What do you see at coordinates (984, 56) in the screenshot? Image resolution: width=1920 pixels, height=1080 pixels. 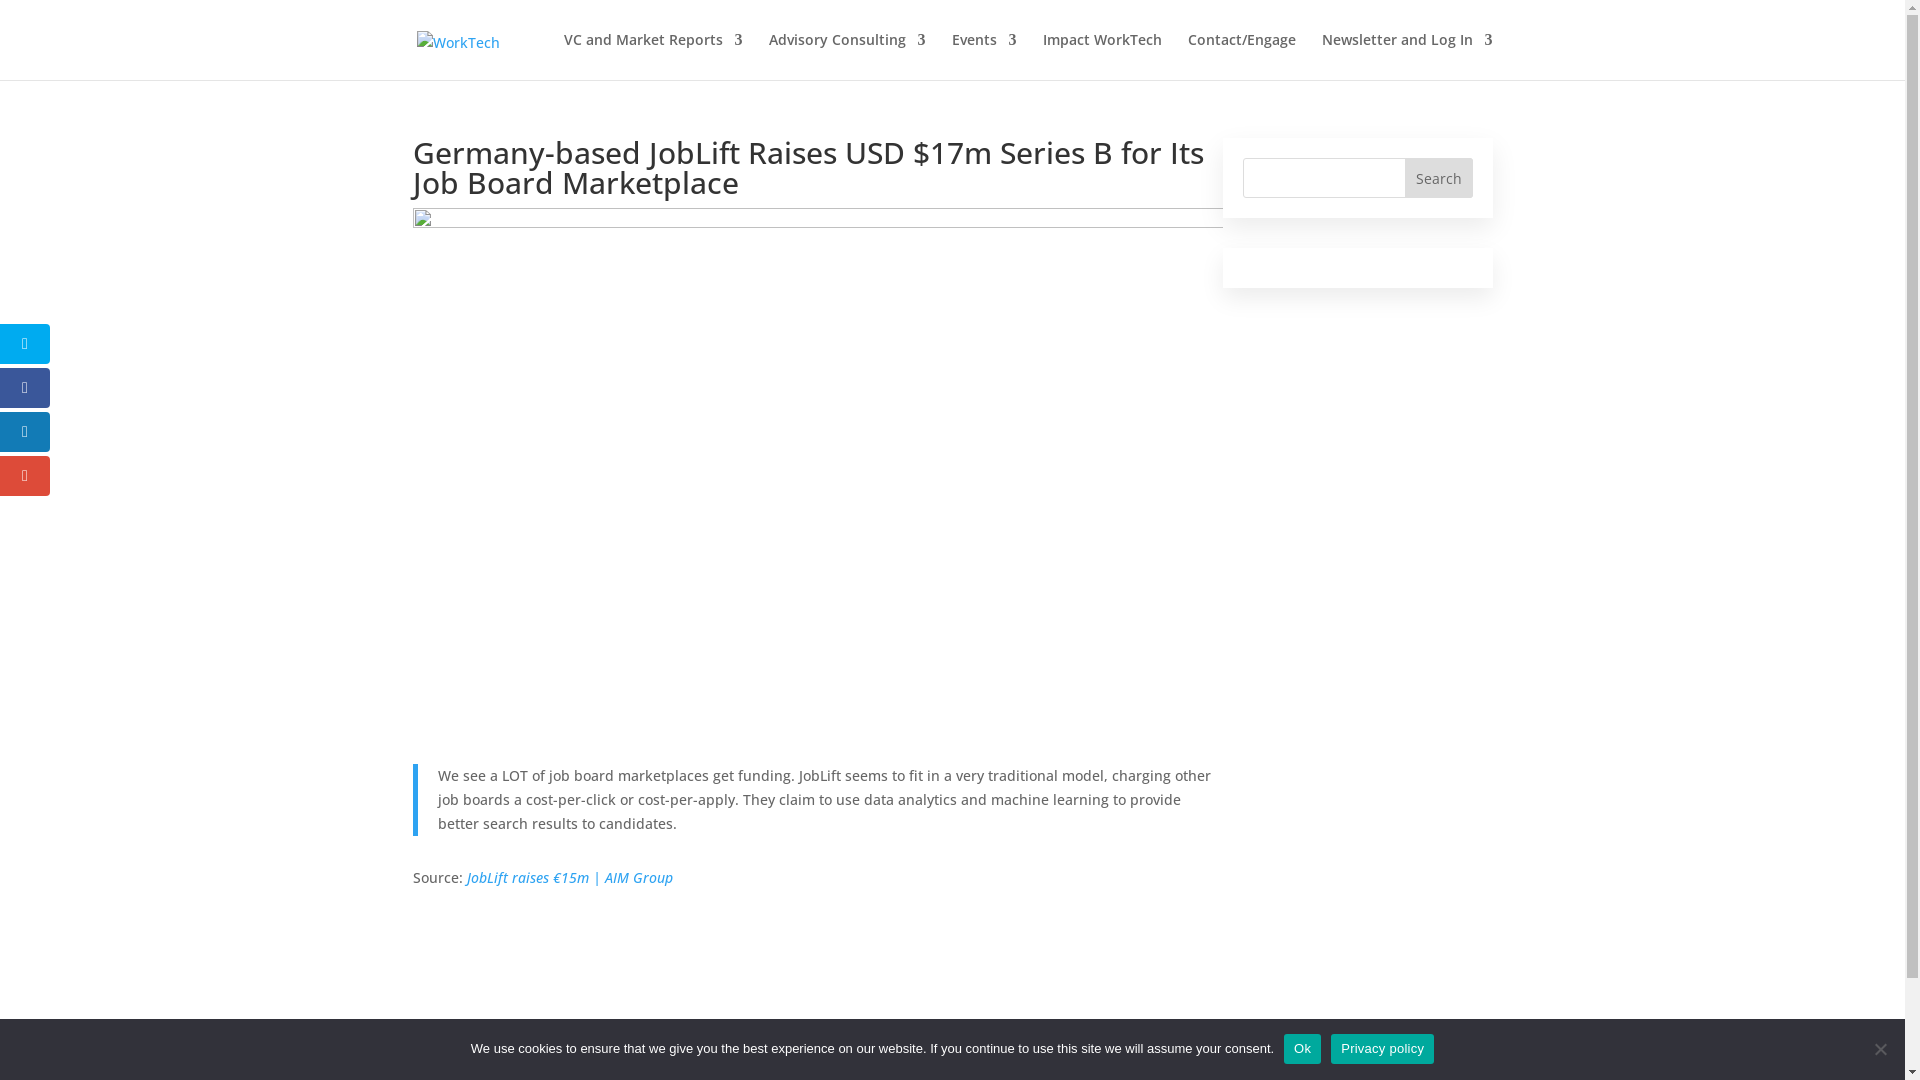 I see `Events` at bounding box center [984, 56].